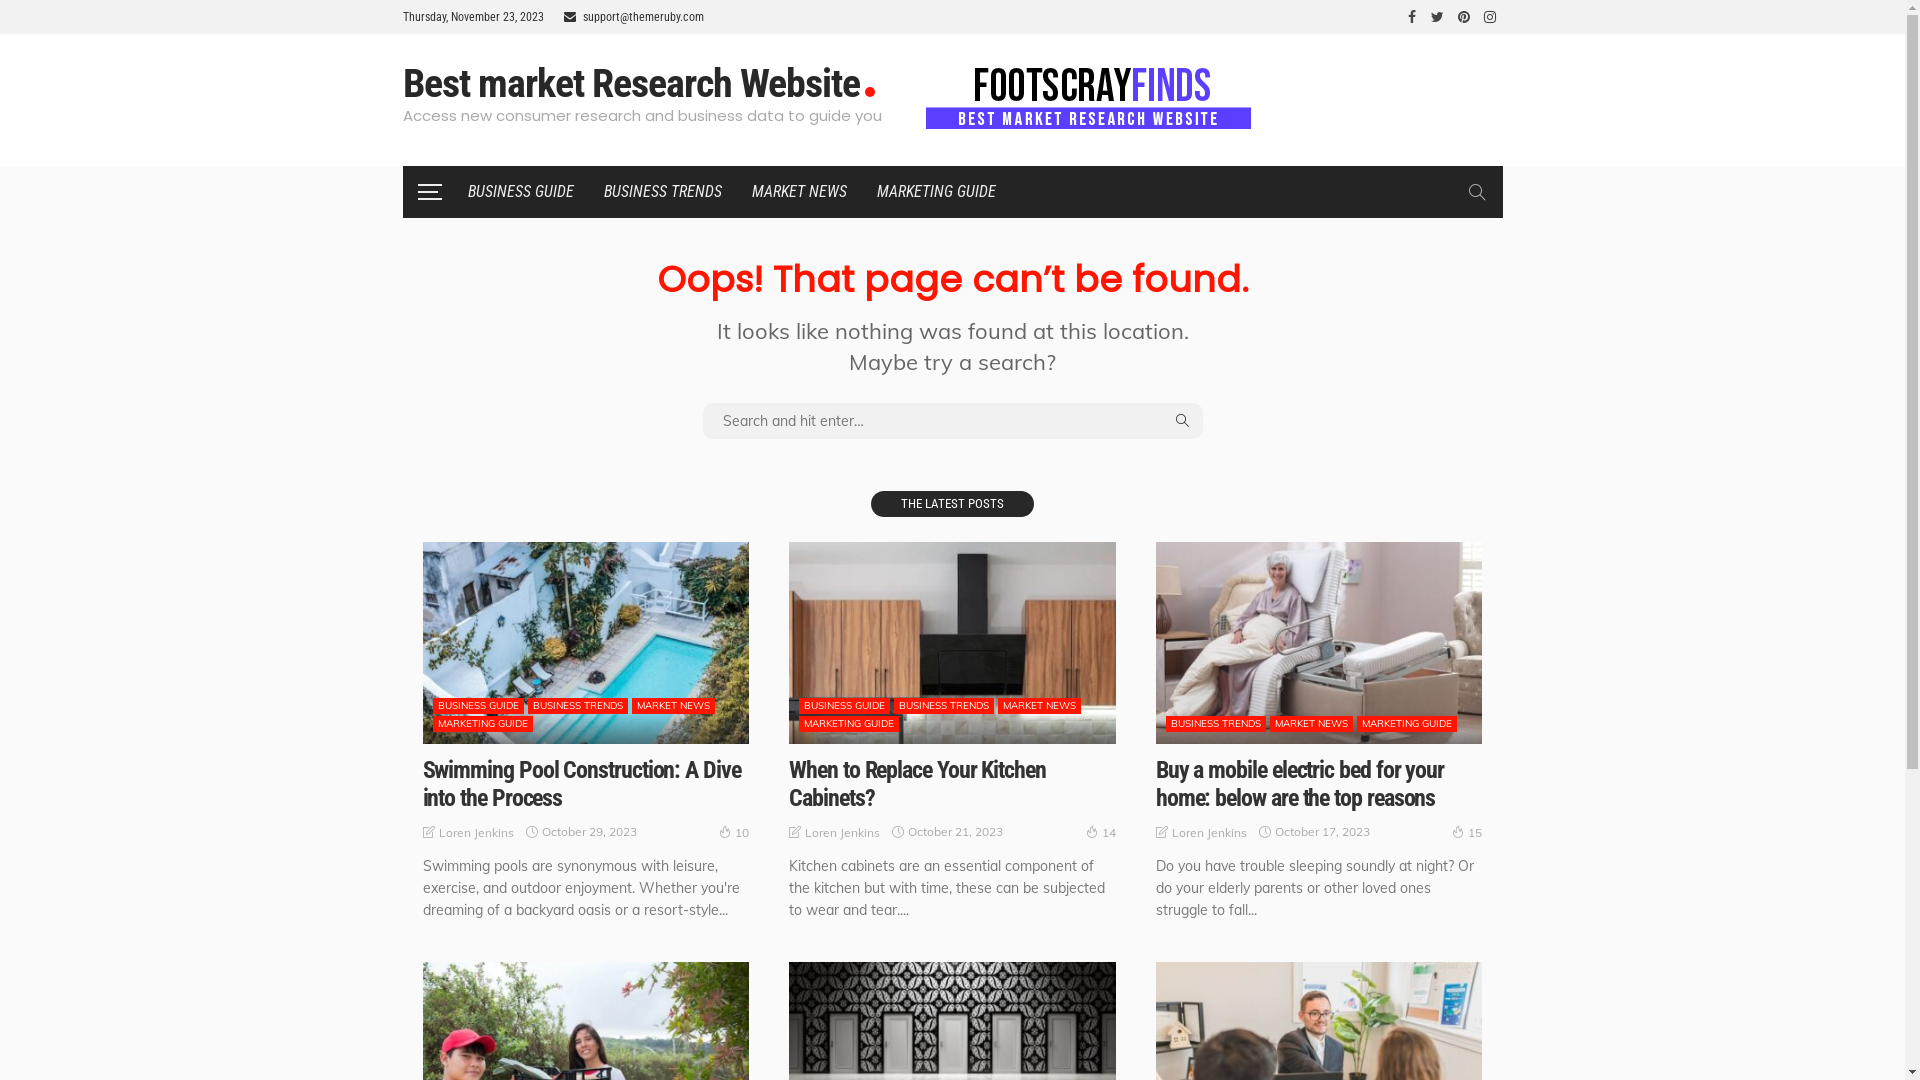 This screenshot has width=1920, height=1080. What do you see at coordinates (586, 643) in the screenshot?
I see `Swimming Pool Construction: A Dive into the Process` at bounding box center [586, 643].